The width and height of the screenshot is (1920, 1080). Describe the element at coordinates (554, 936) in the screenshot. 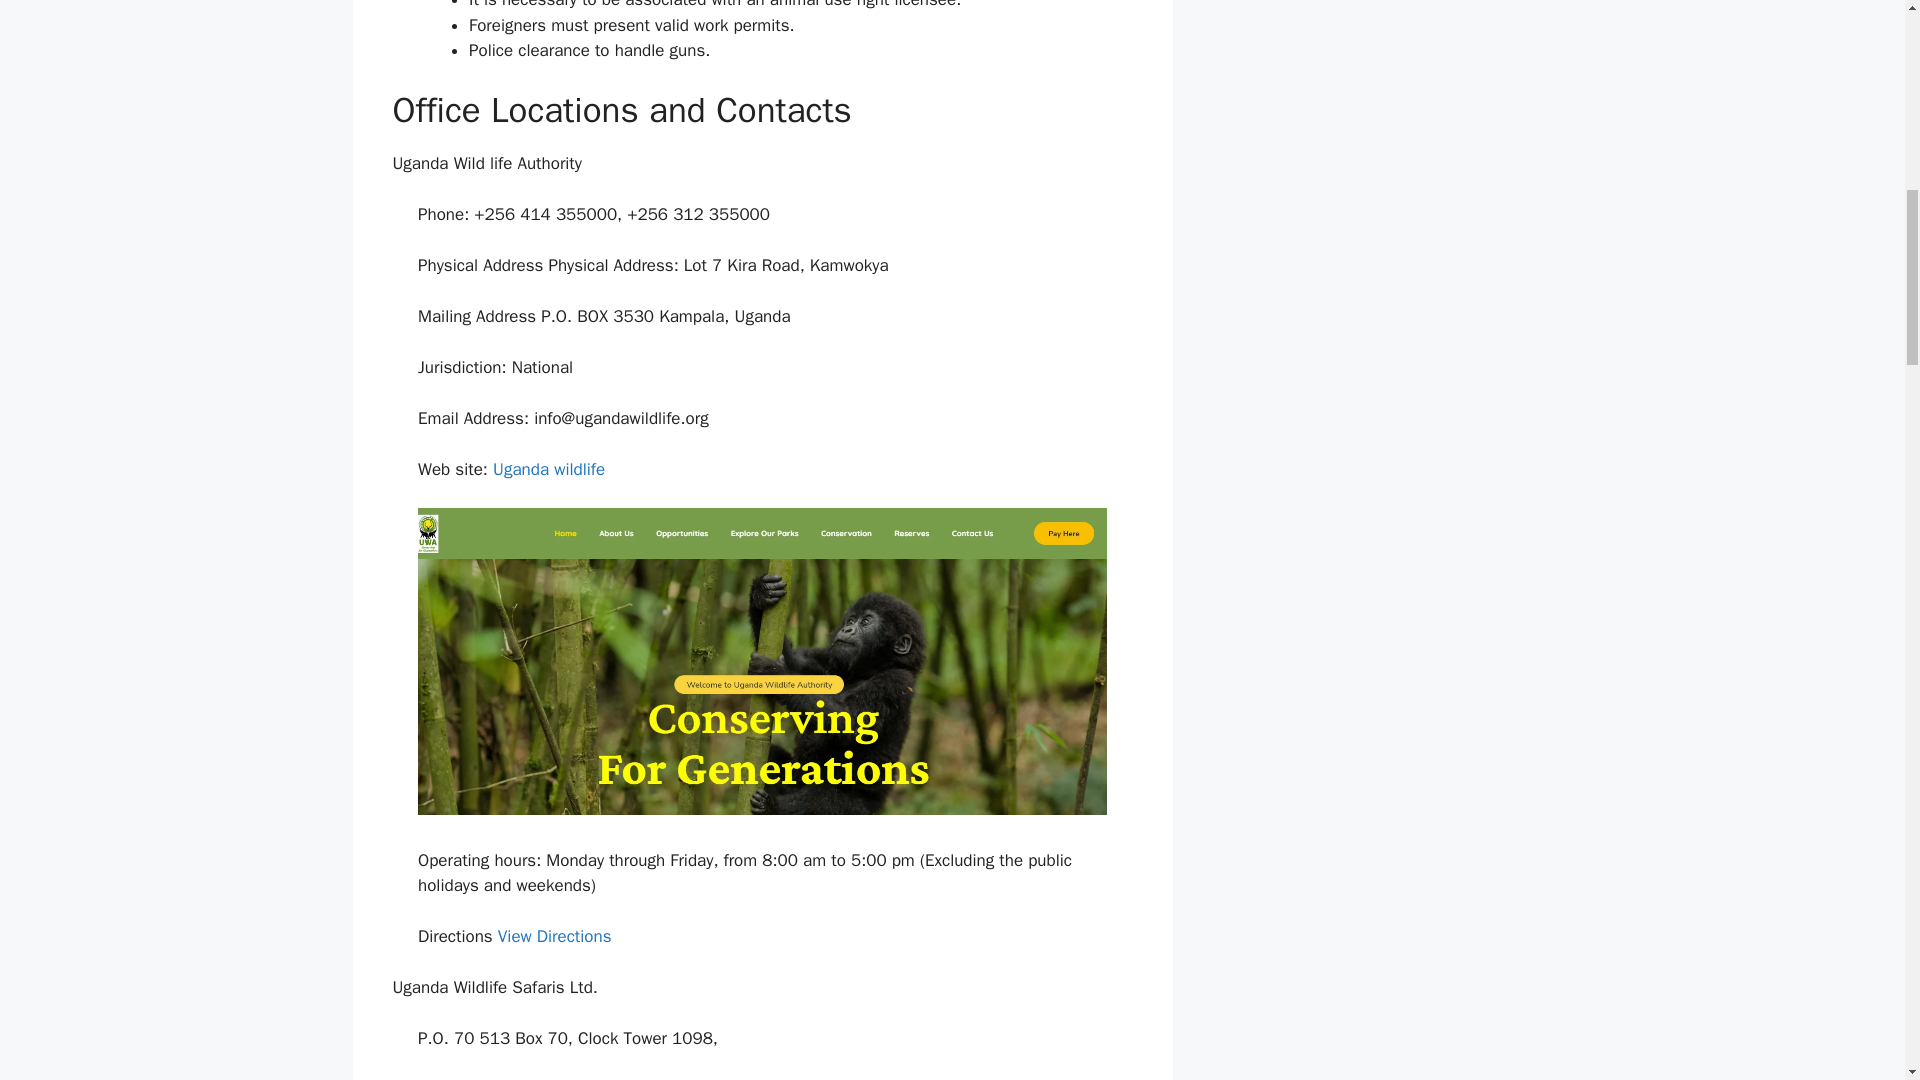

I see `View Directions` at that location.